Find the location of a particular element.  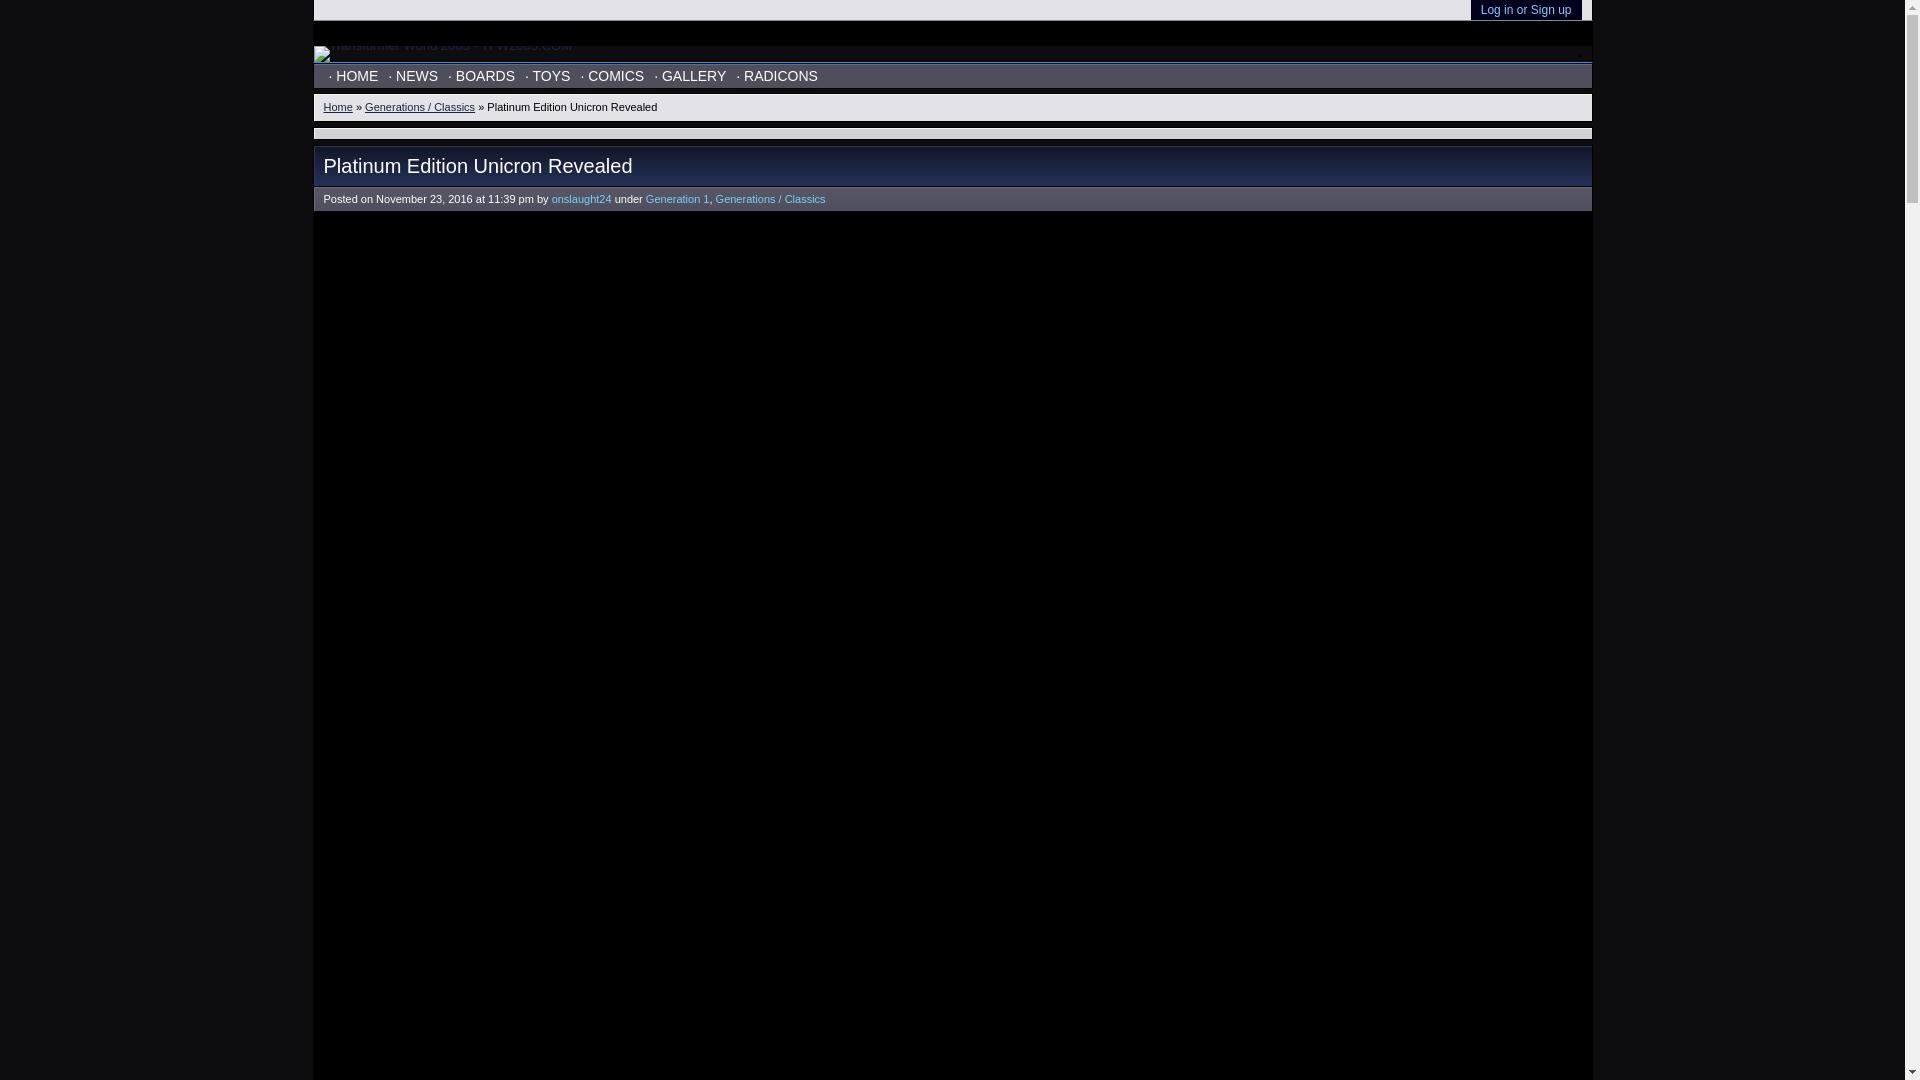

Visit HissTank.com for G.I. Joe is located at coordinates (1290, 33).